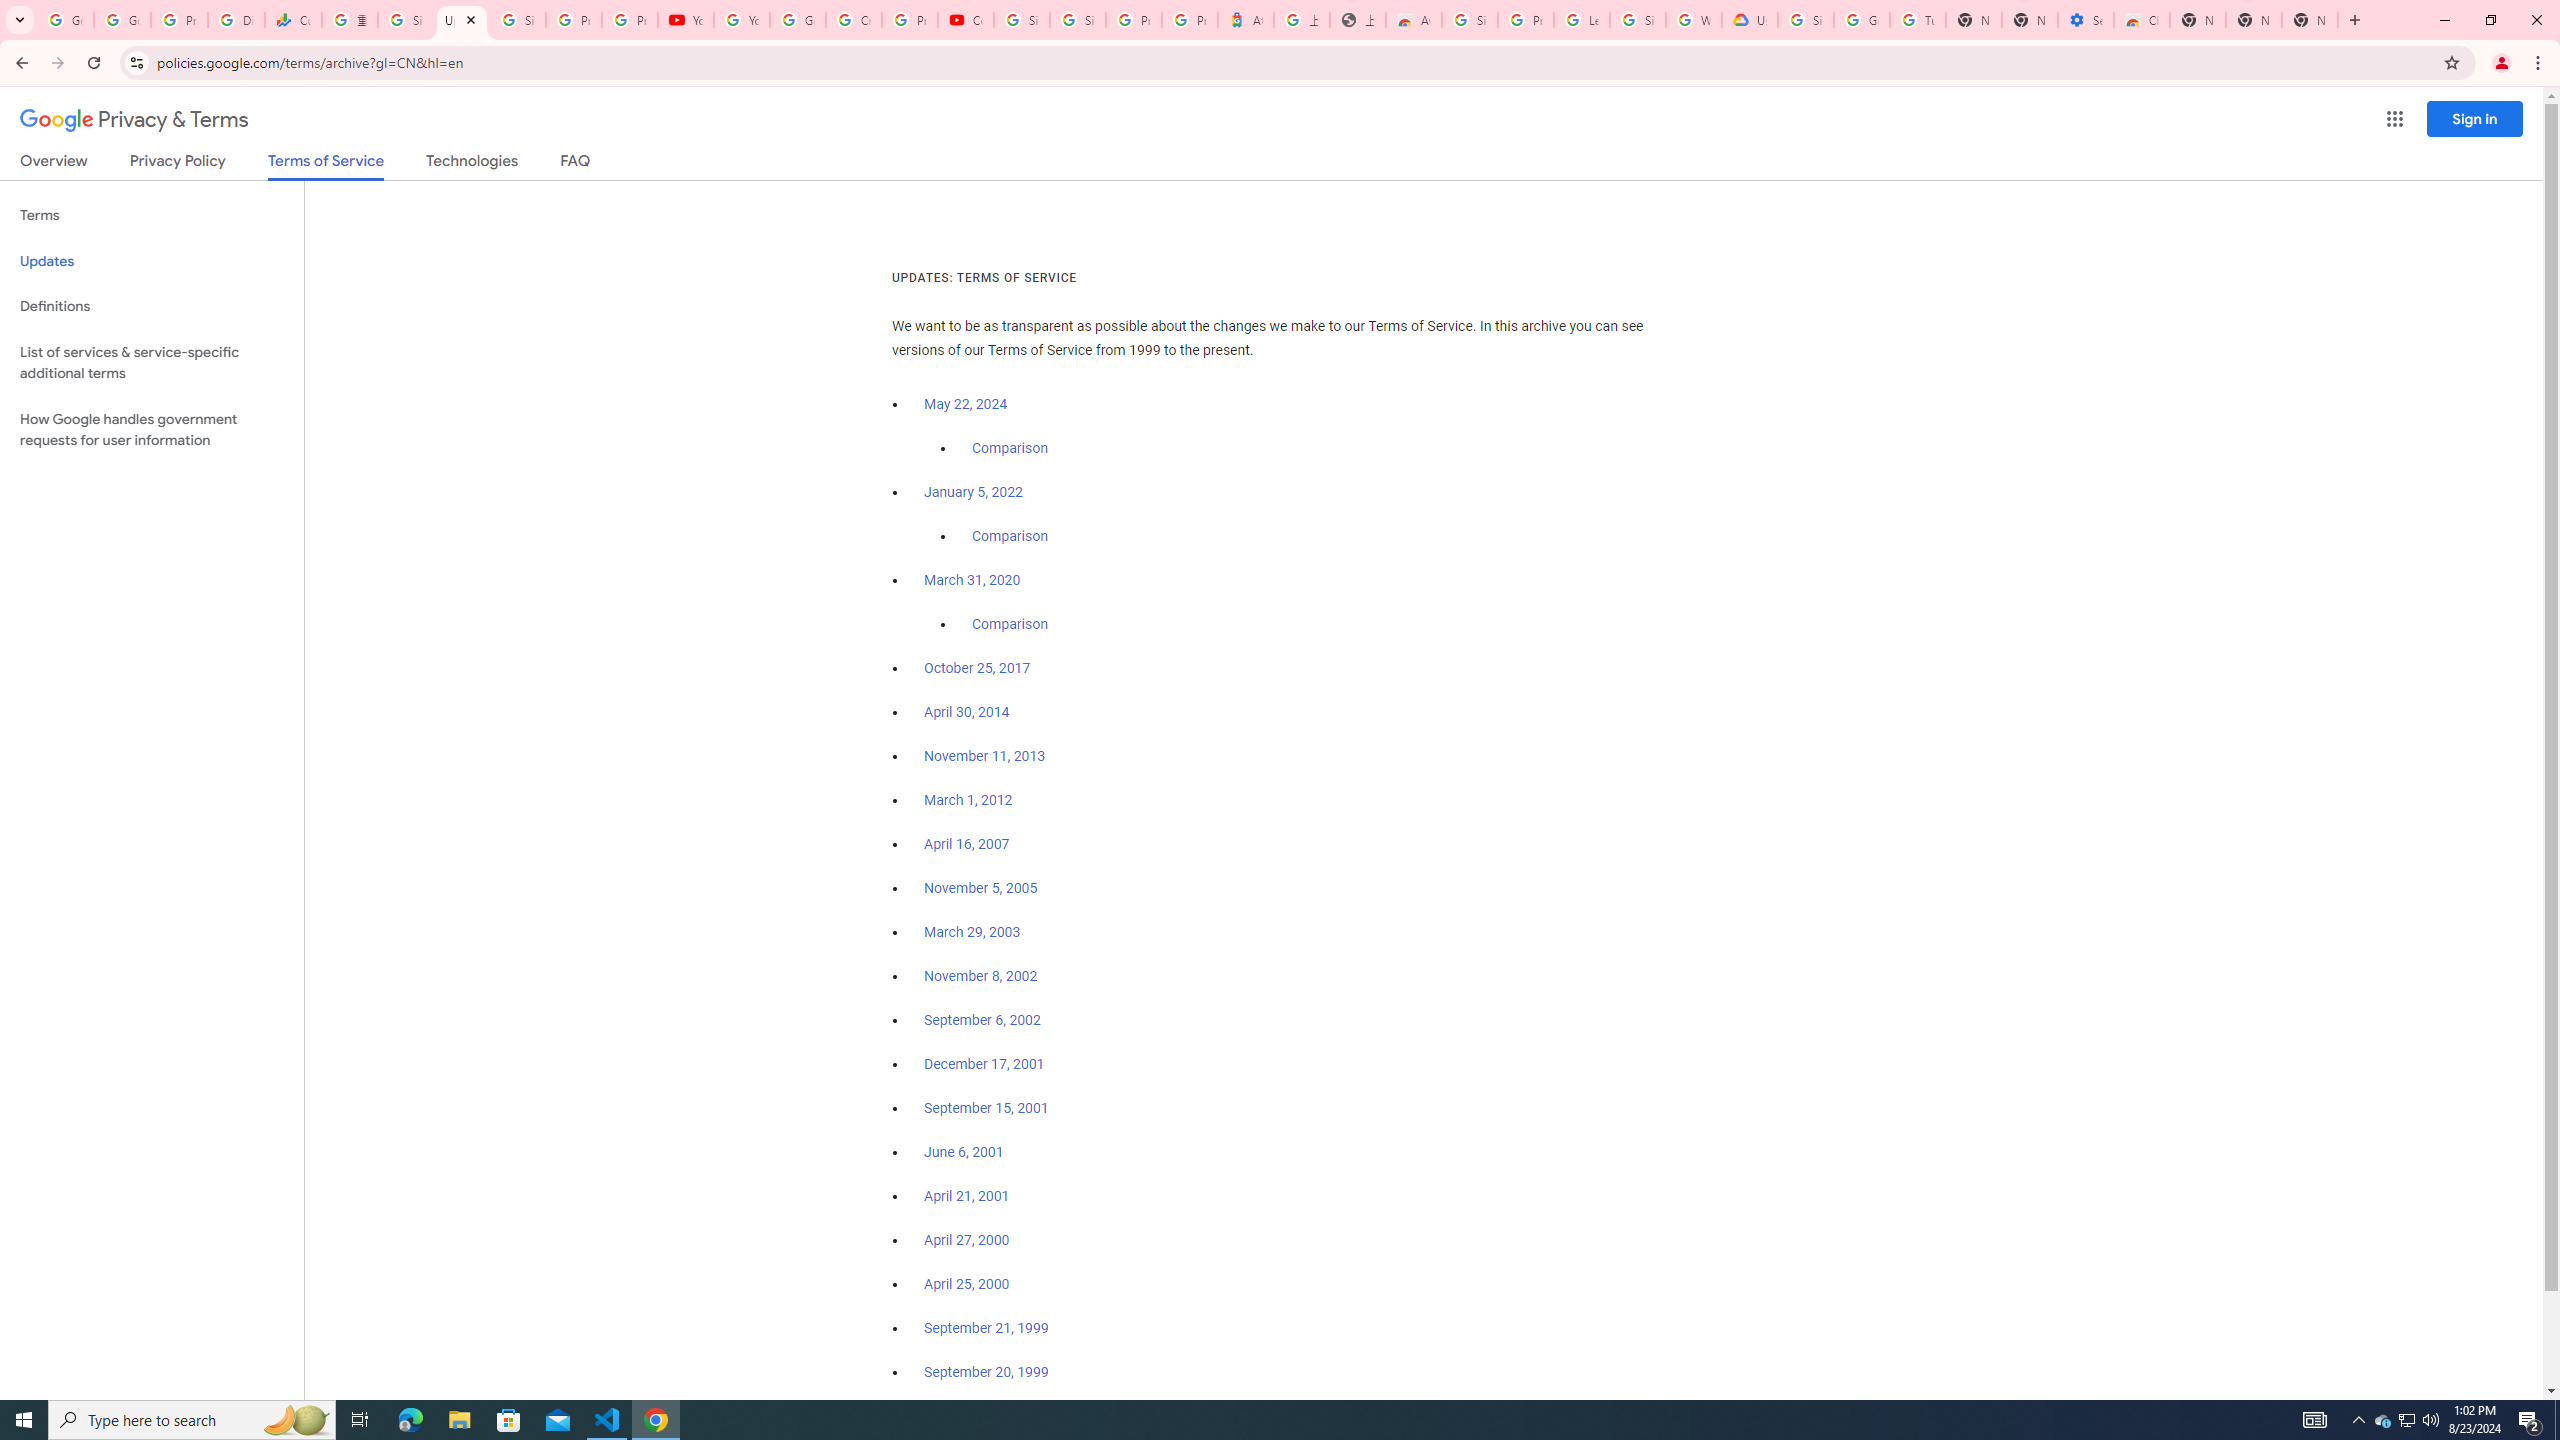  What do you see at coordinates (968, 1240) in the screenshot?
I see `April 27, 2000` at bounding box center [968, 1240].